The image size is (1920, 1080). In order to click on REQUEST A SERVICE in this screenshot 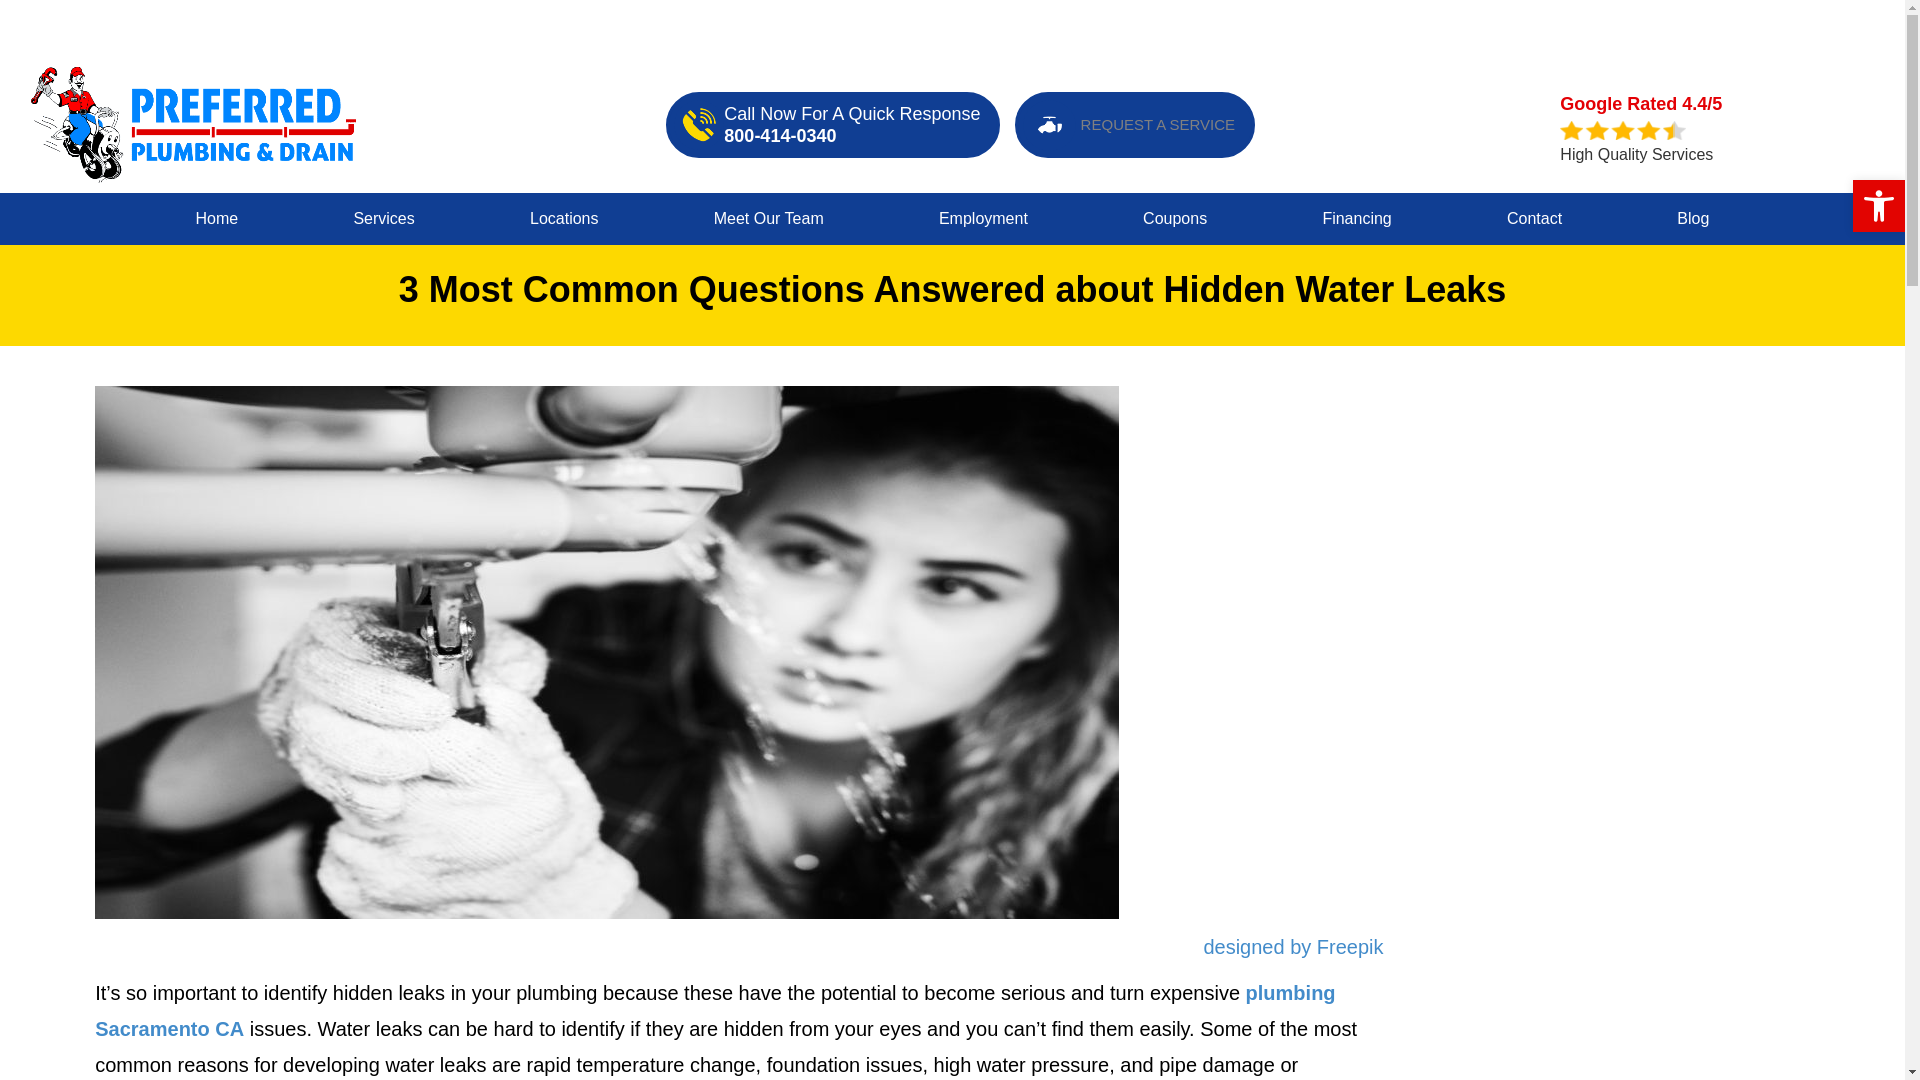, I will do `click(1128, 124)`.